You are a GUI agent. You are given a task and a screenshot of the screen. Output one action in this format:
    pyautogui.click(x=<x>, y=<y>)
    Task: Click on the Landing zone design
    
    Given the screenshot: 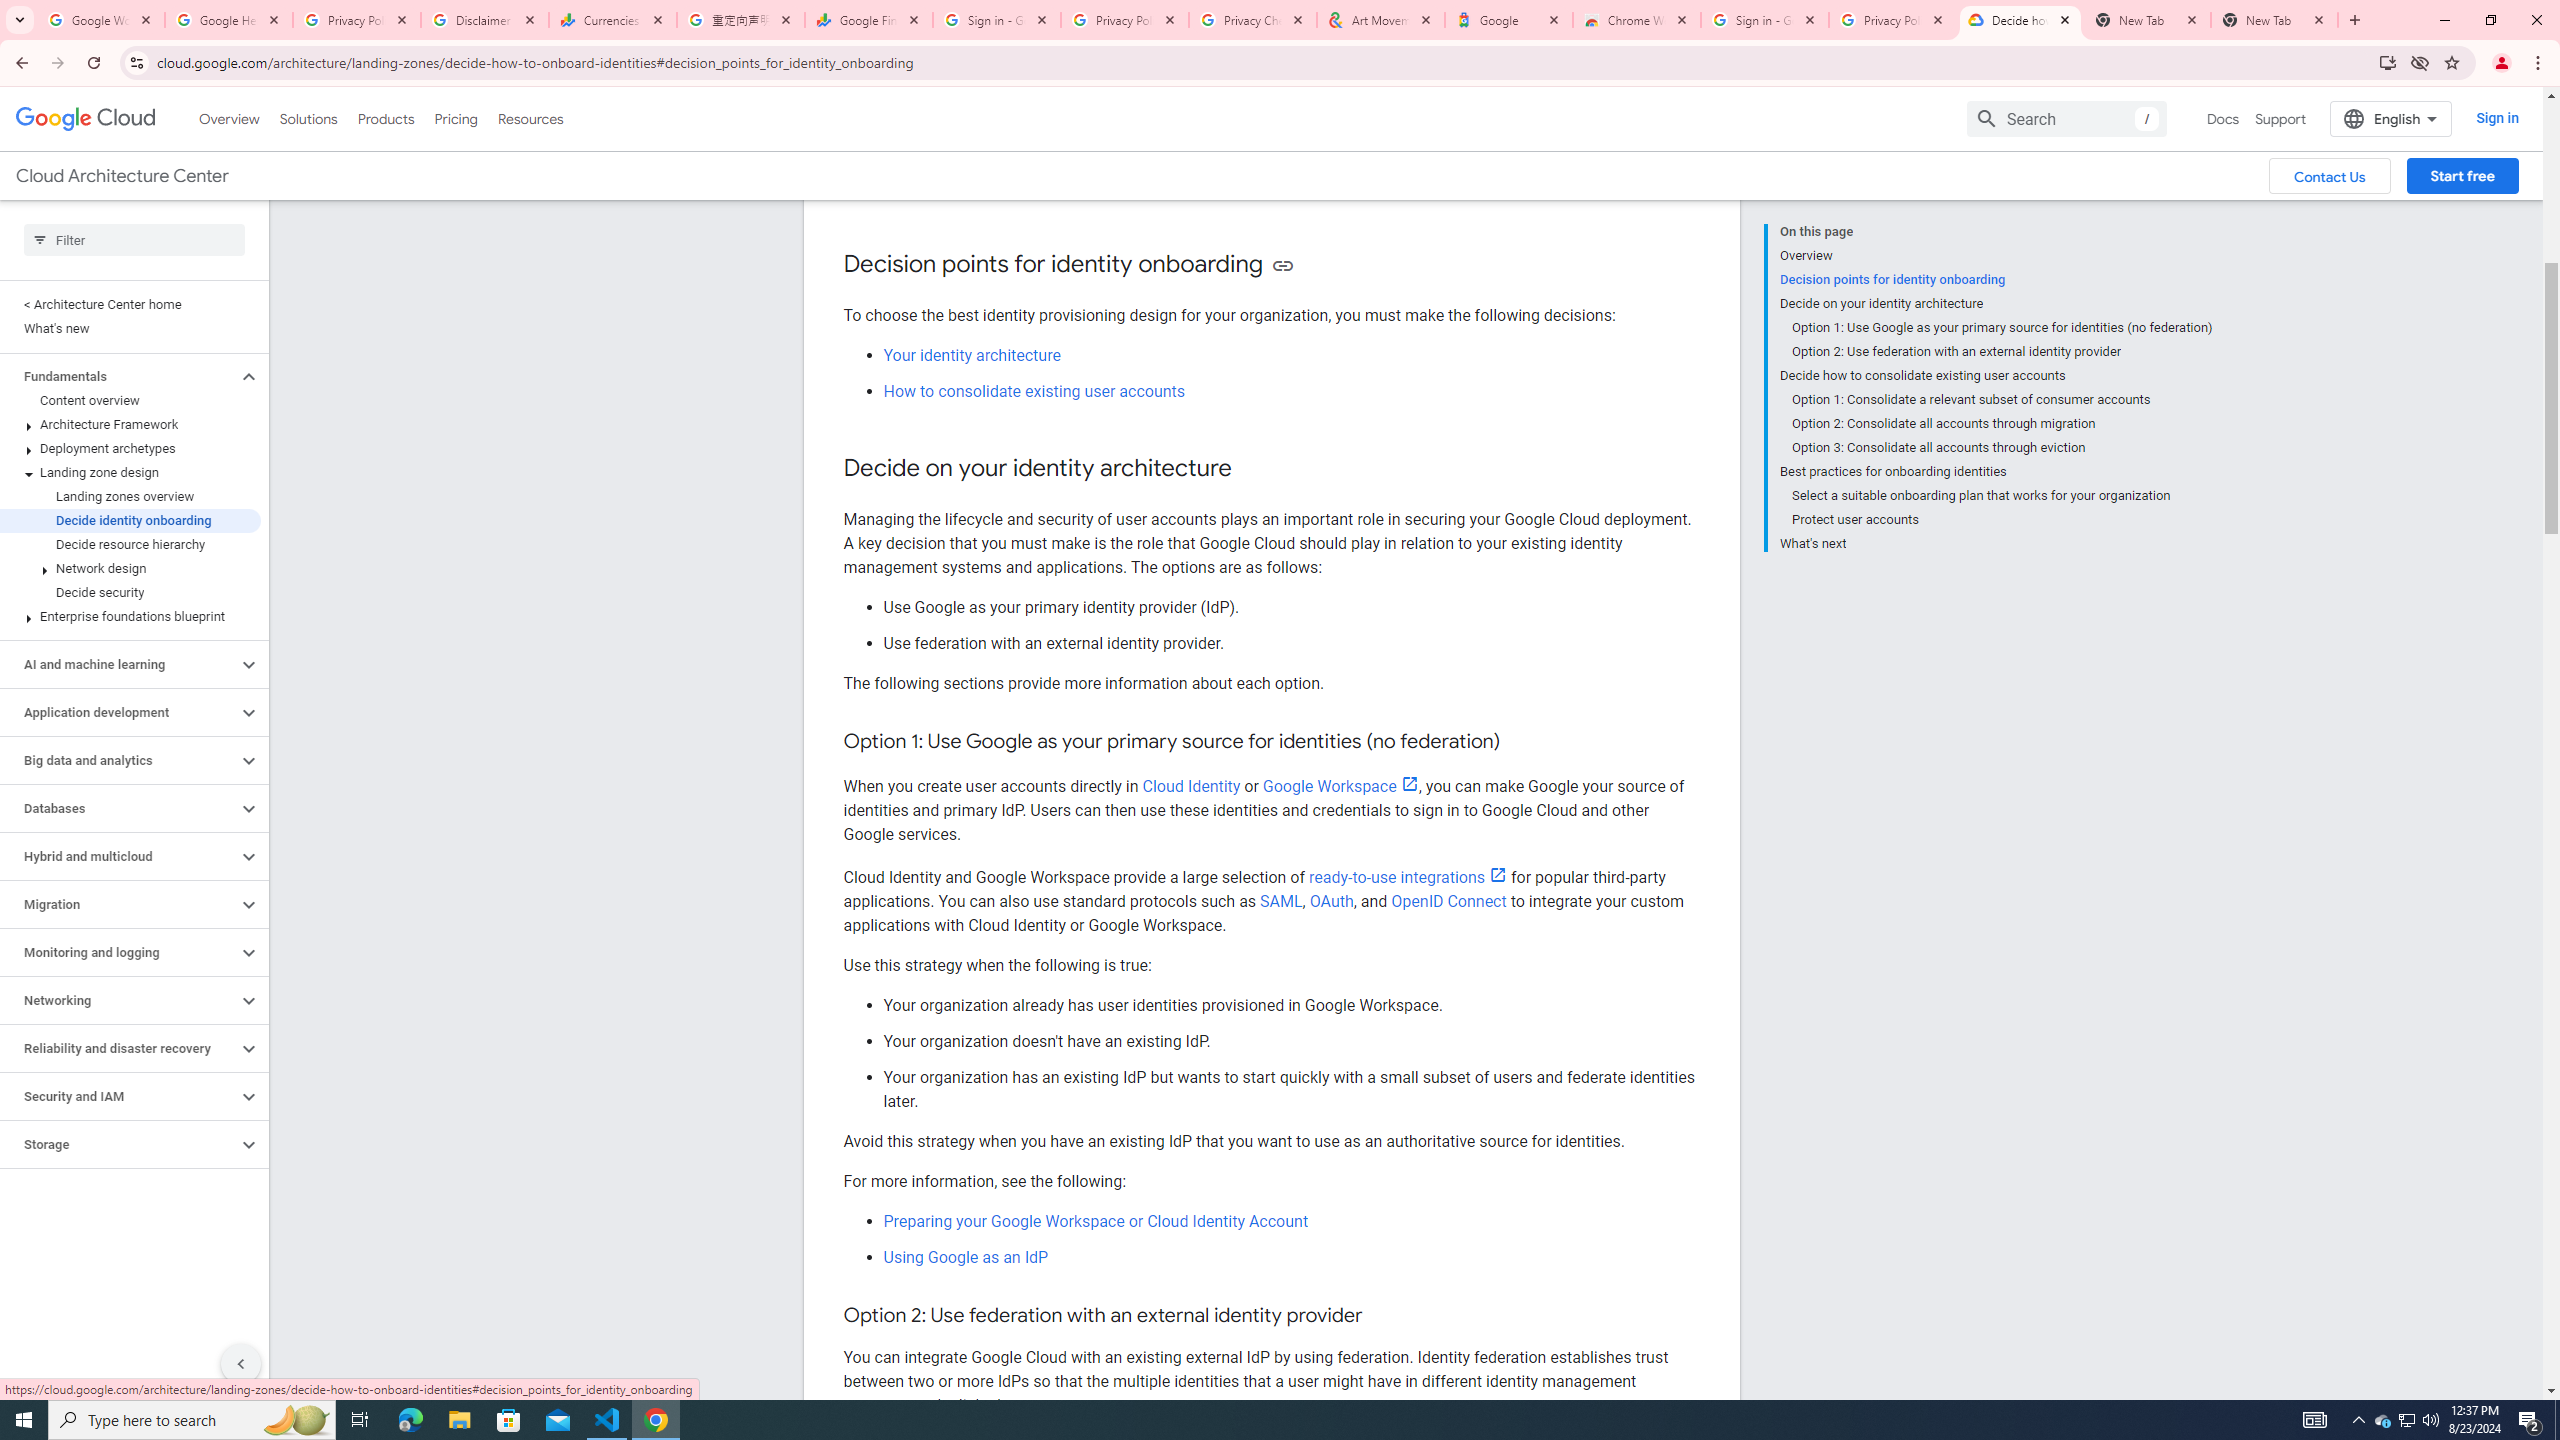 What is the action you would take?
    pyautogui.click(x=130, y=472)
    